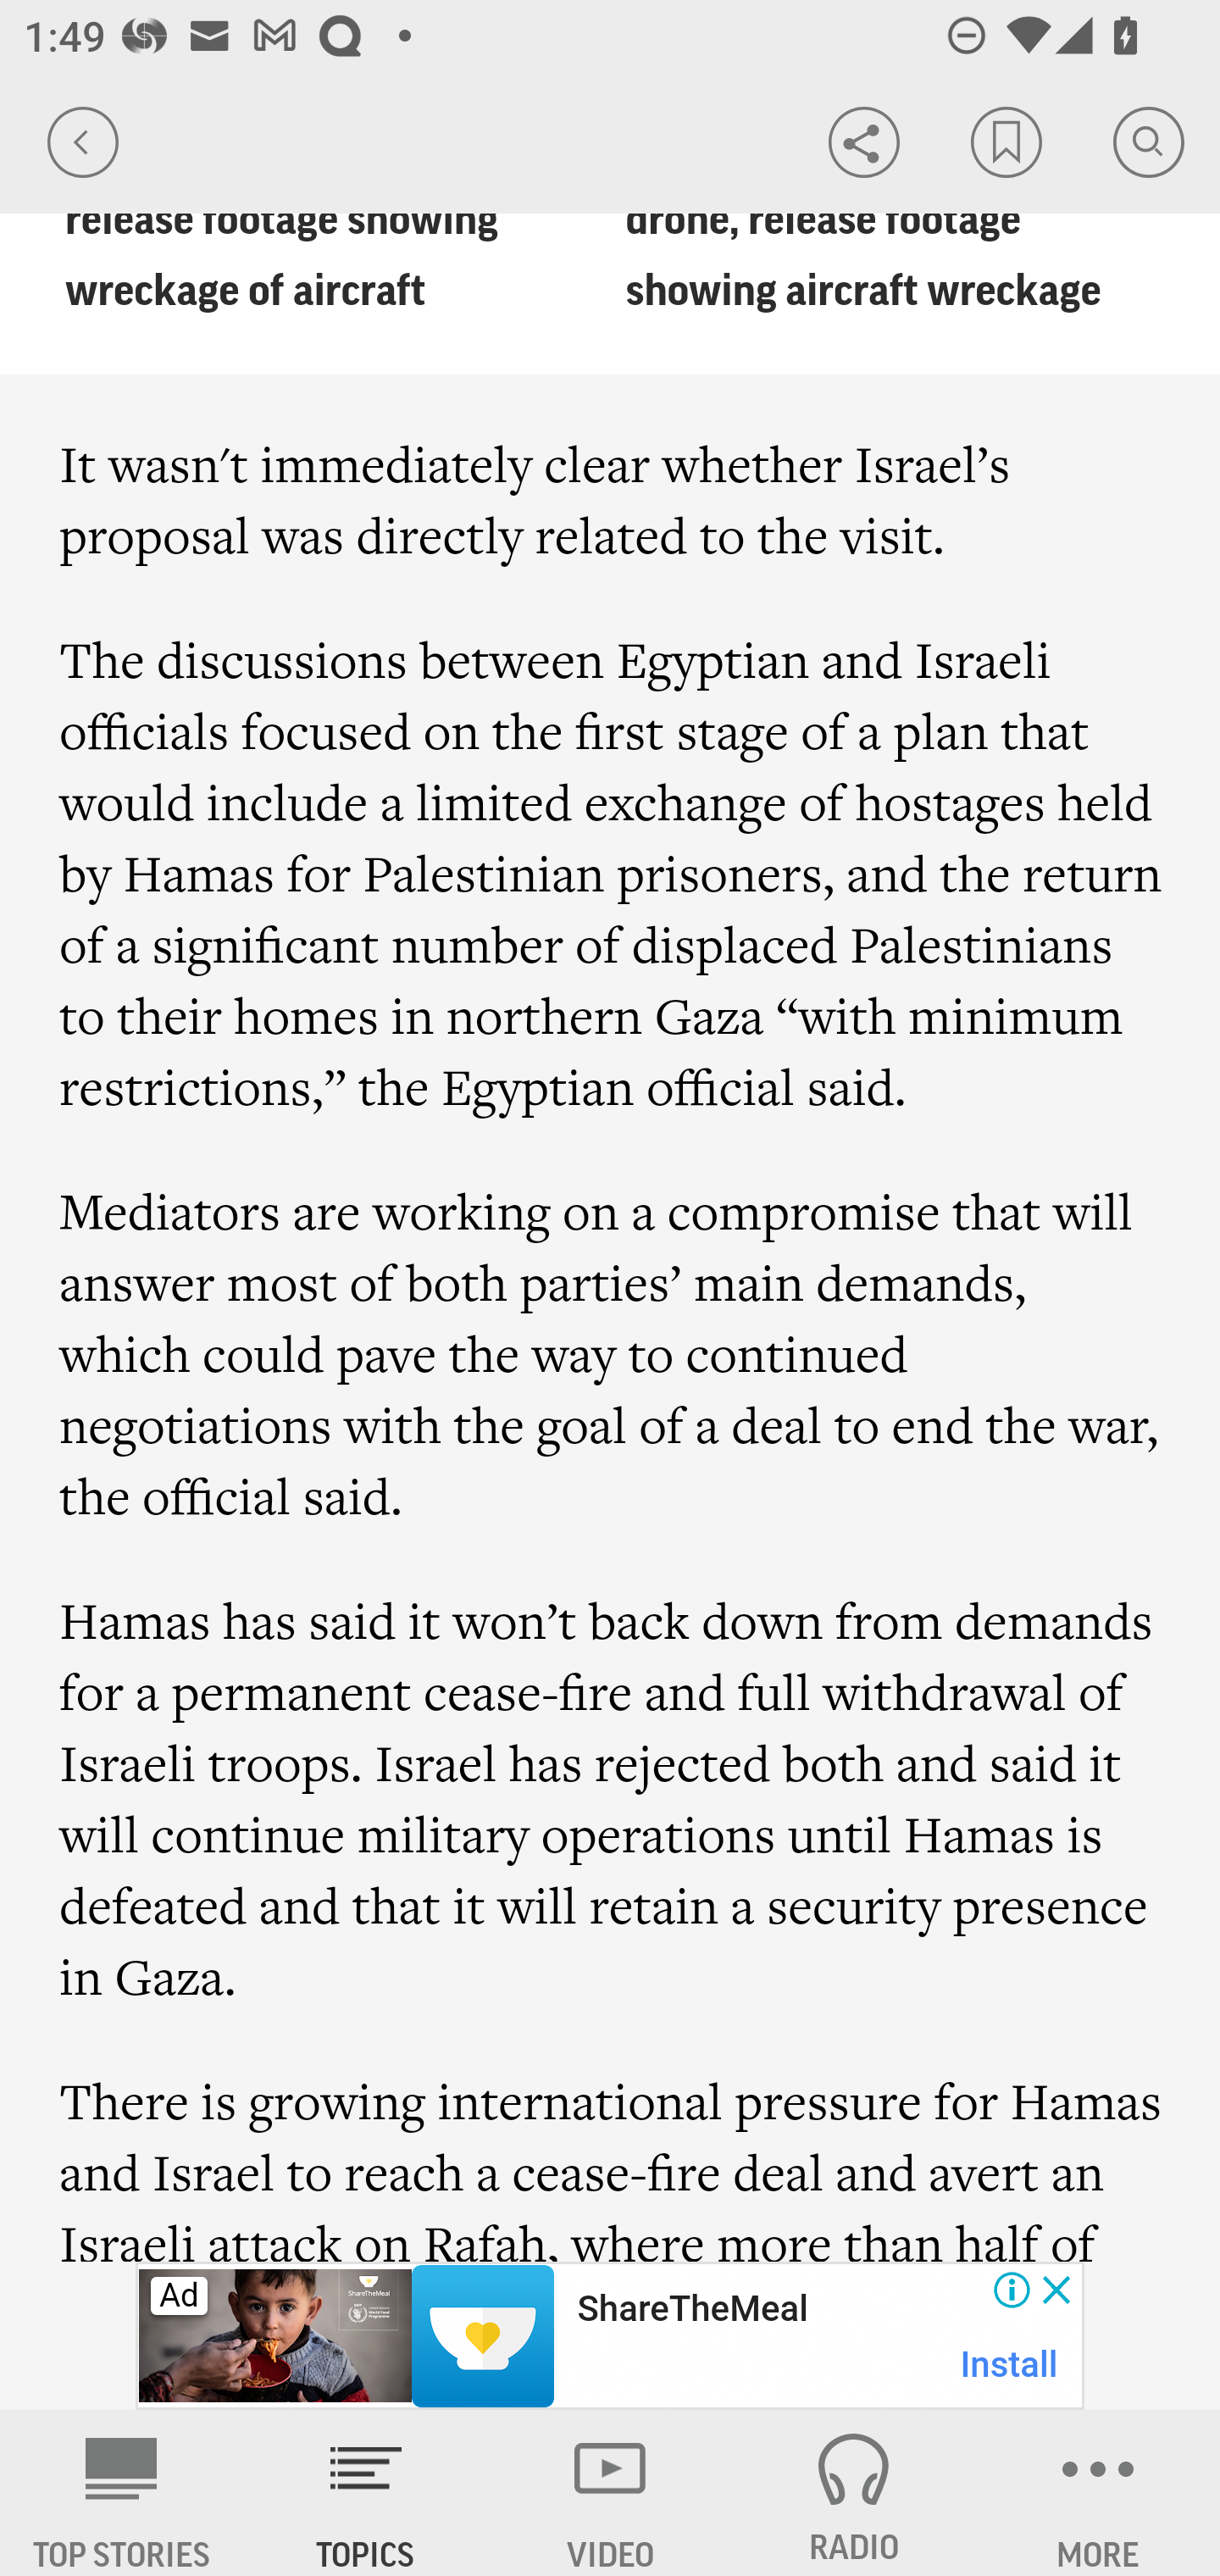 This screenshot has height=2576, width=1220. Describe the element at coordinates (122, 2493) in the screenshot. I see `AP News TOP STORIES` at that location.